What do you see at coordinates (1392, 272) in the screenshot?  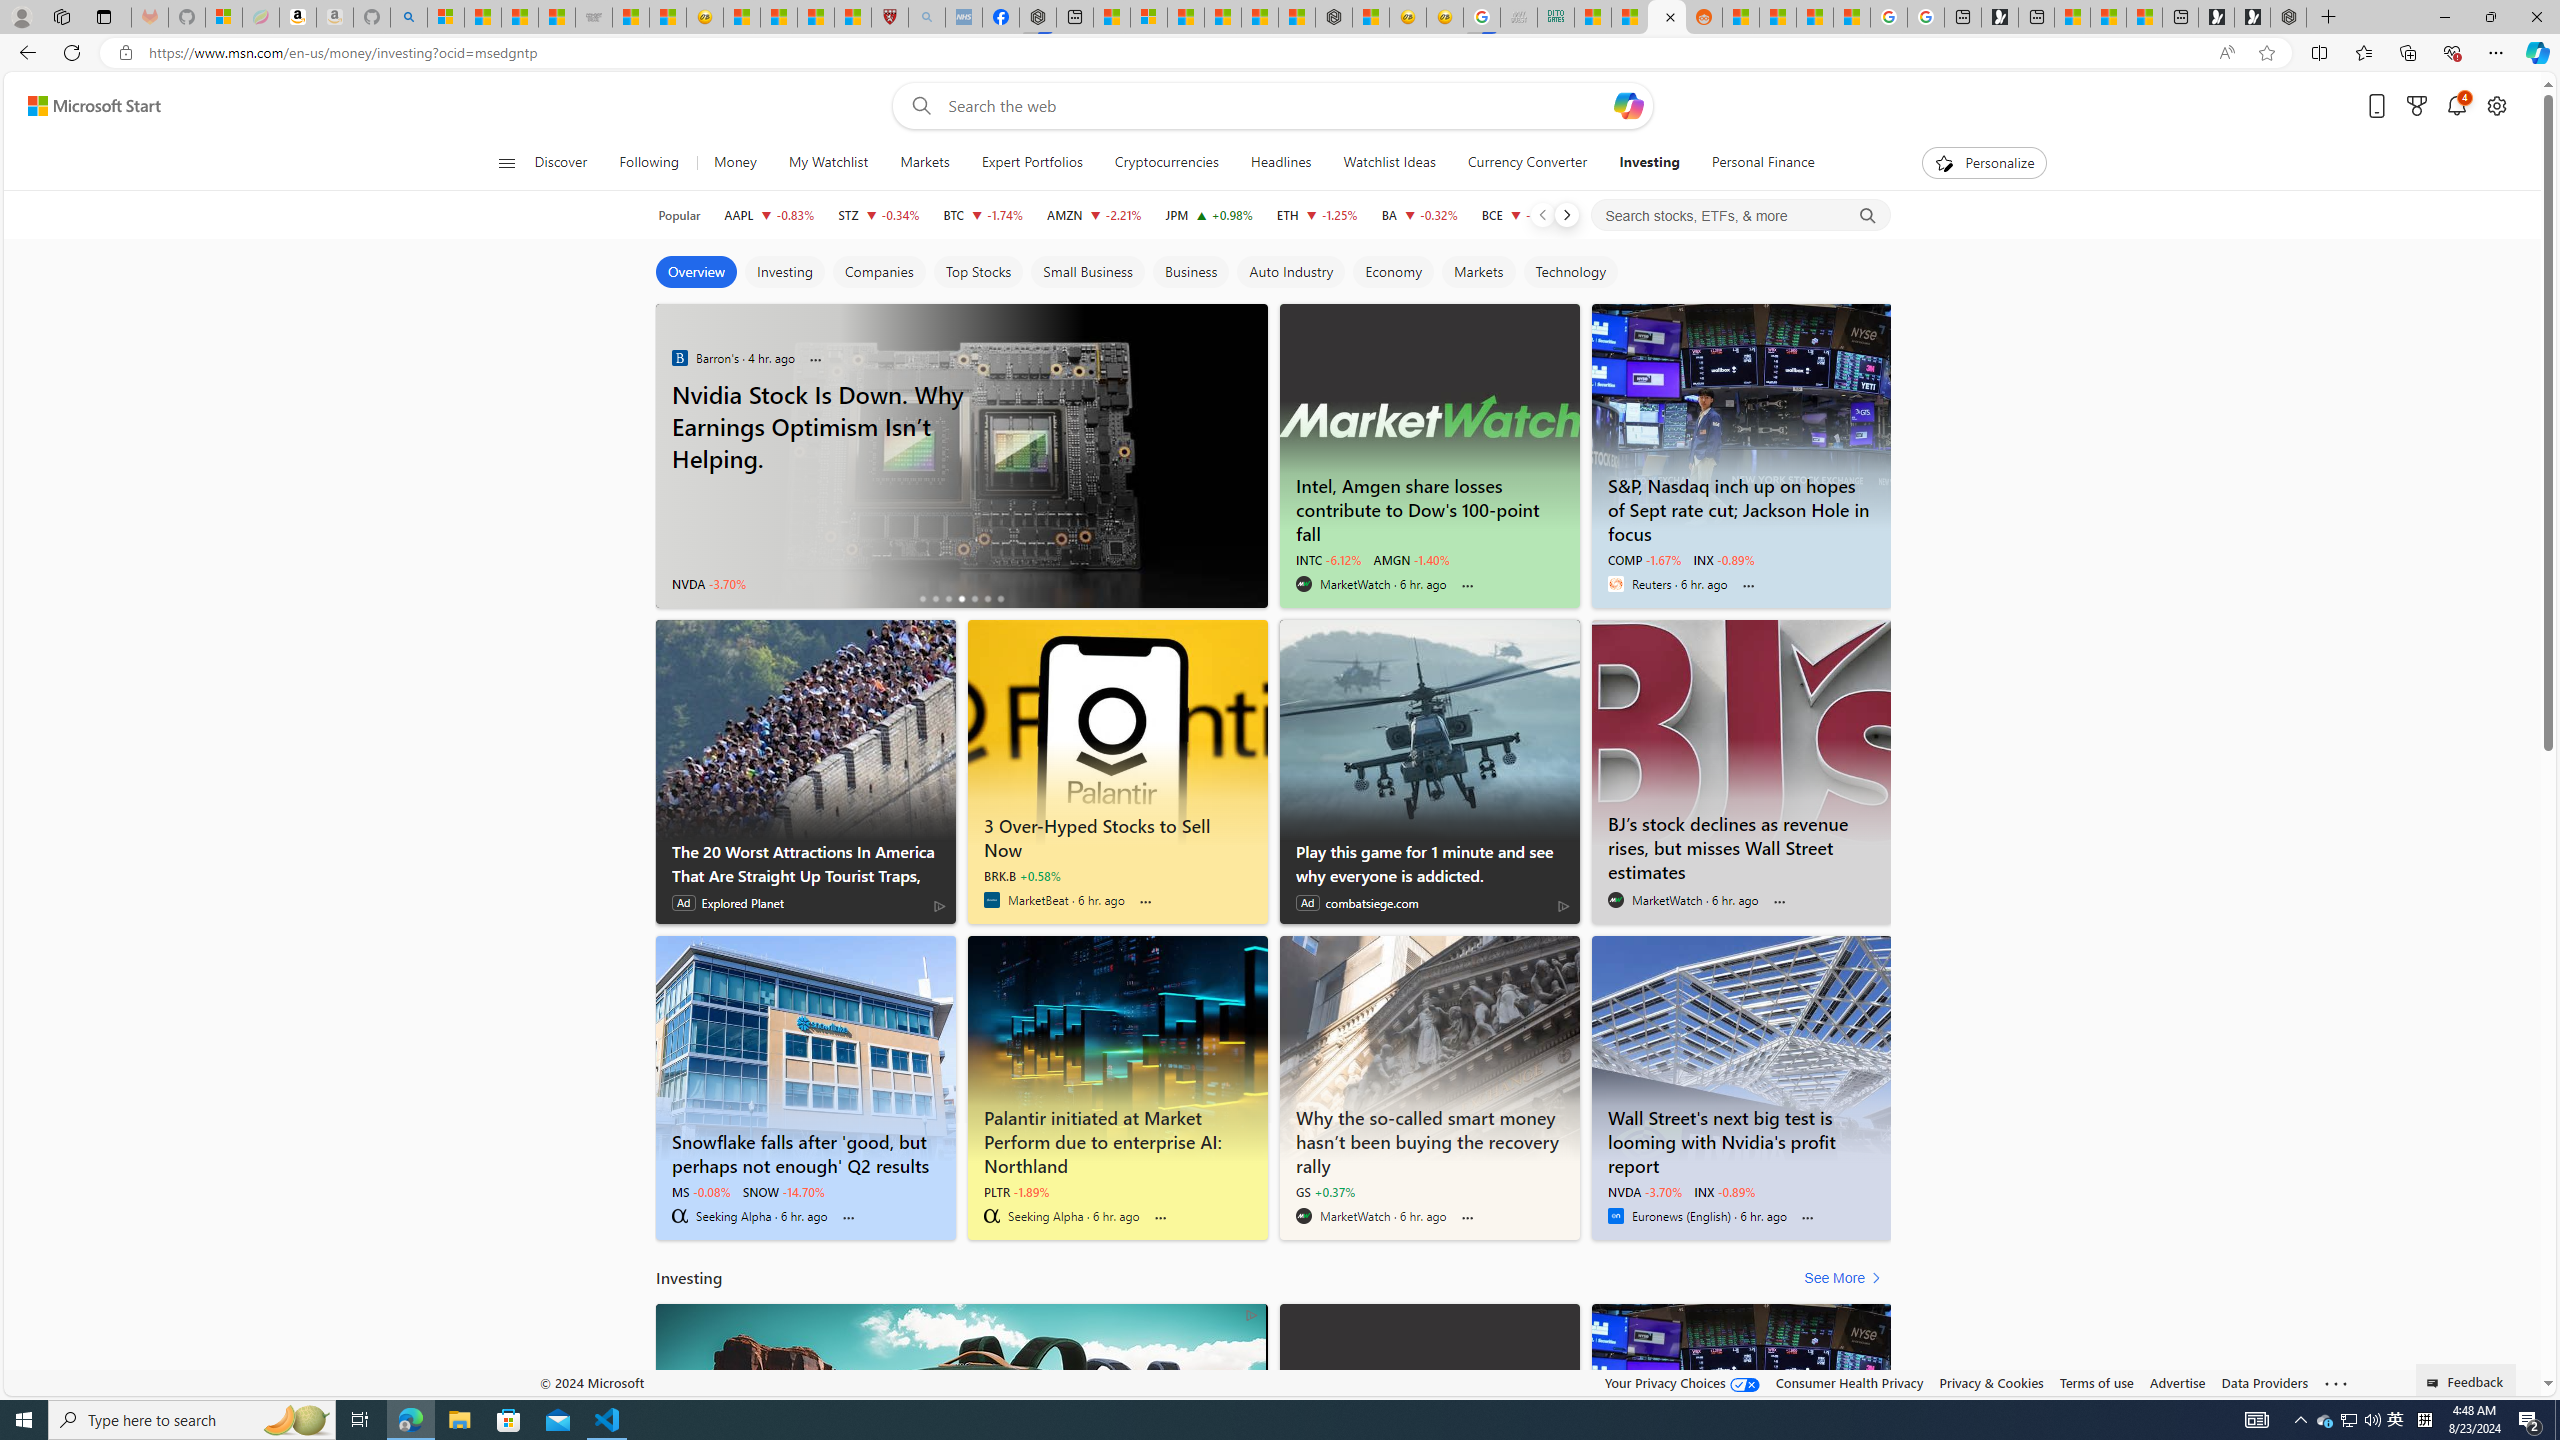 I see `Economy` at bounding box center [1392, 272].